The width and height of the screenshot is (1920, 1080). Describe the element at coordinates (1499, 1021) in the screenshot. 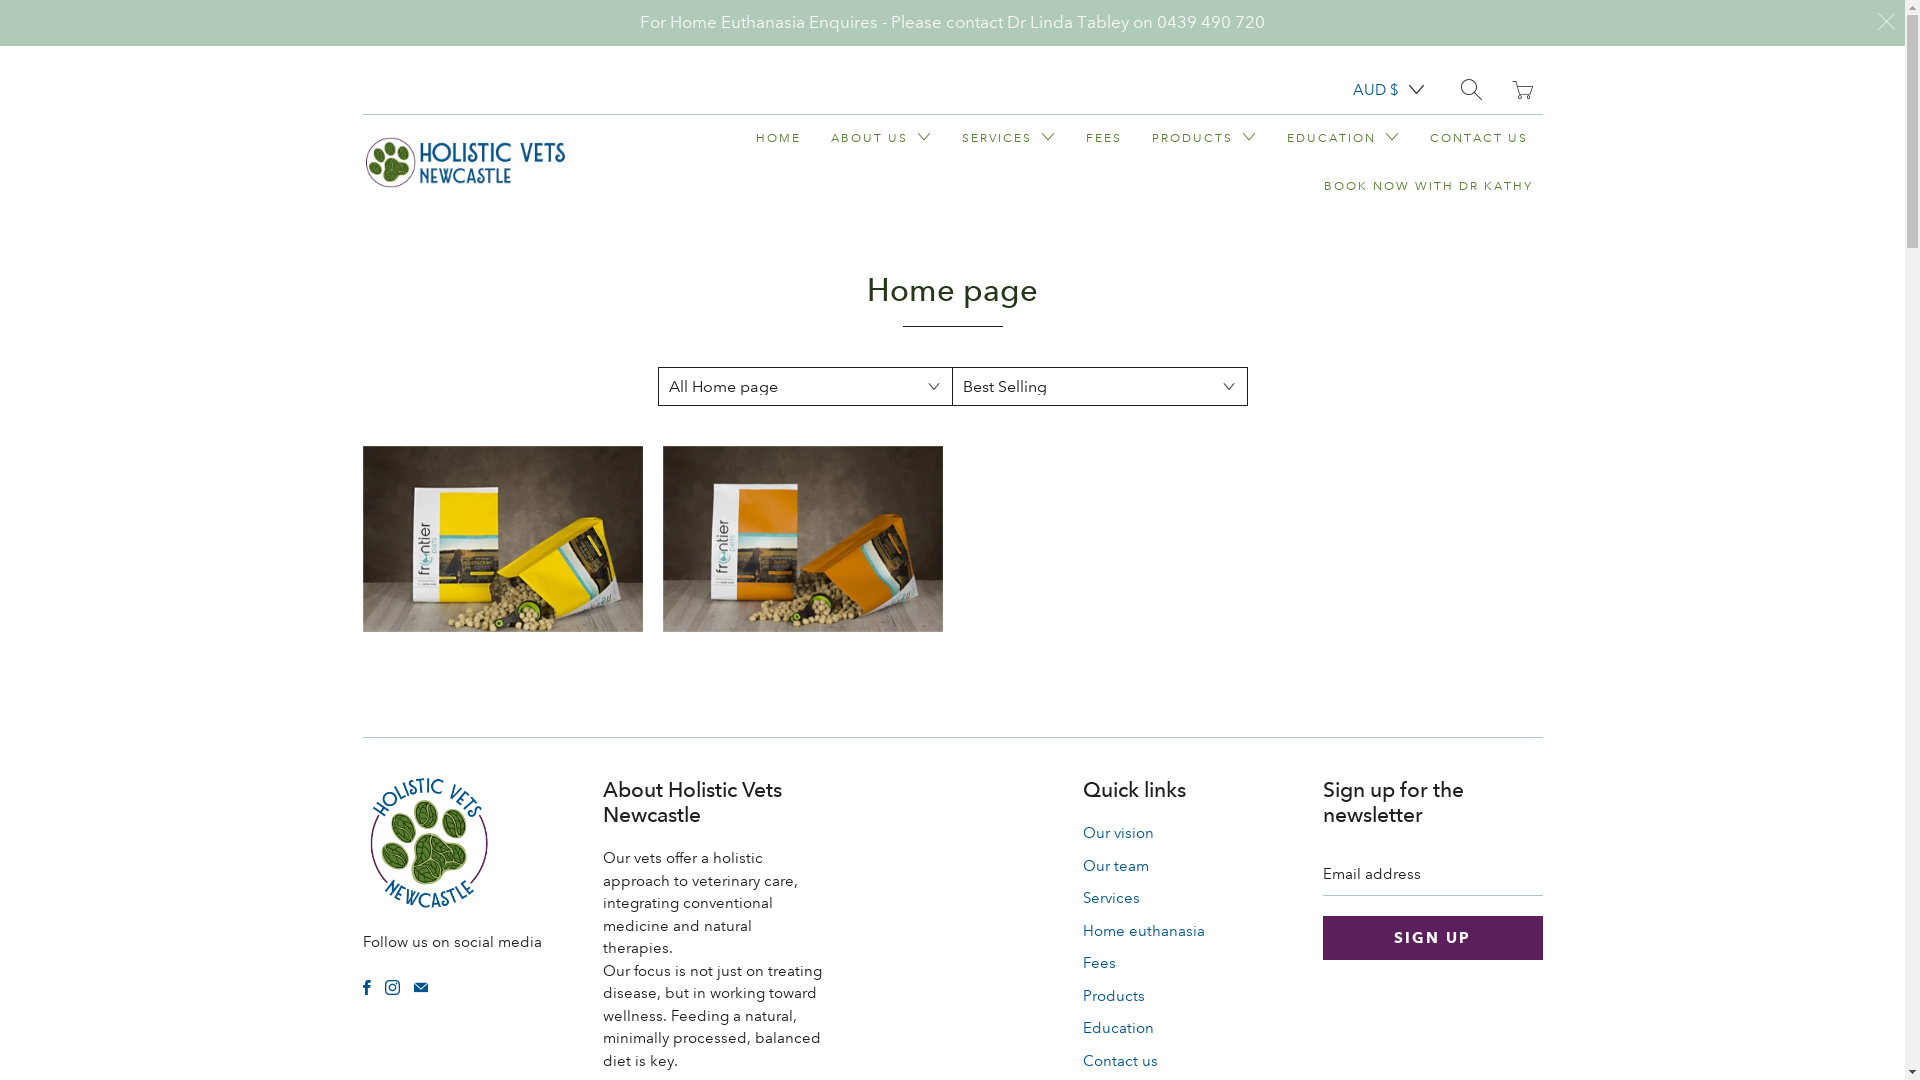

I see `XOF` at that location.